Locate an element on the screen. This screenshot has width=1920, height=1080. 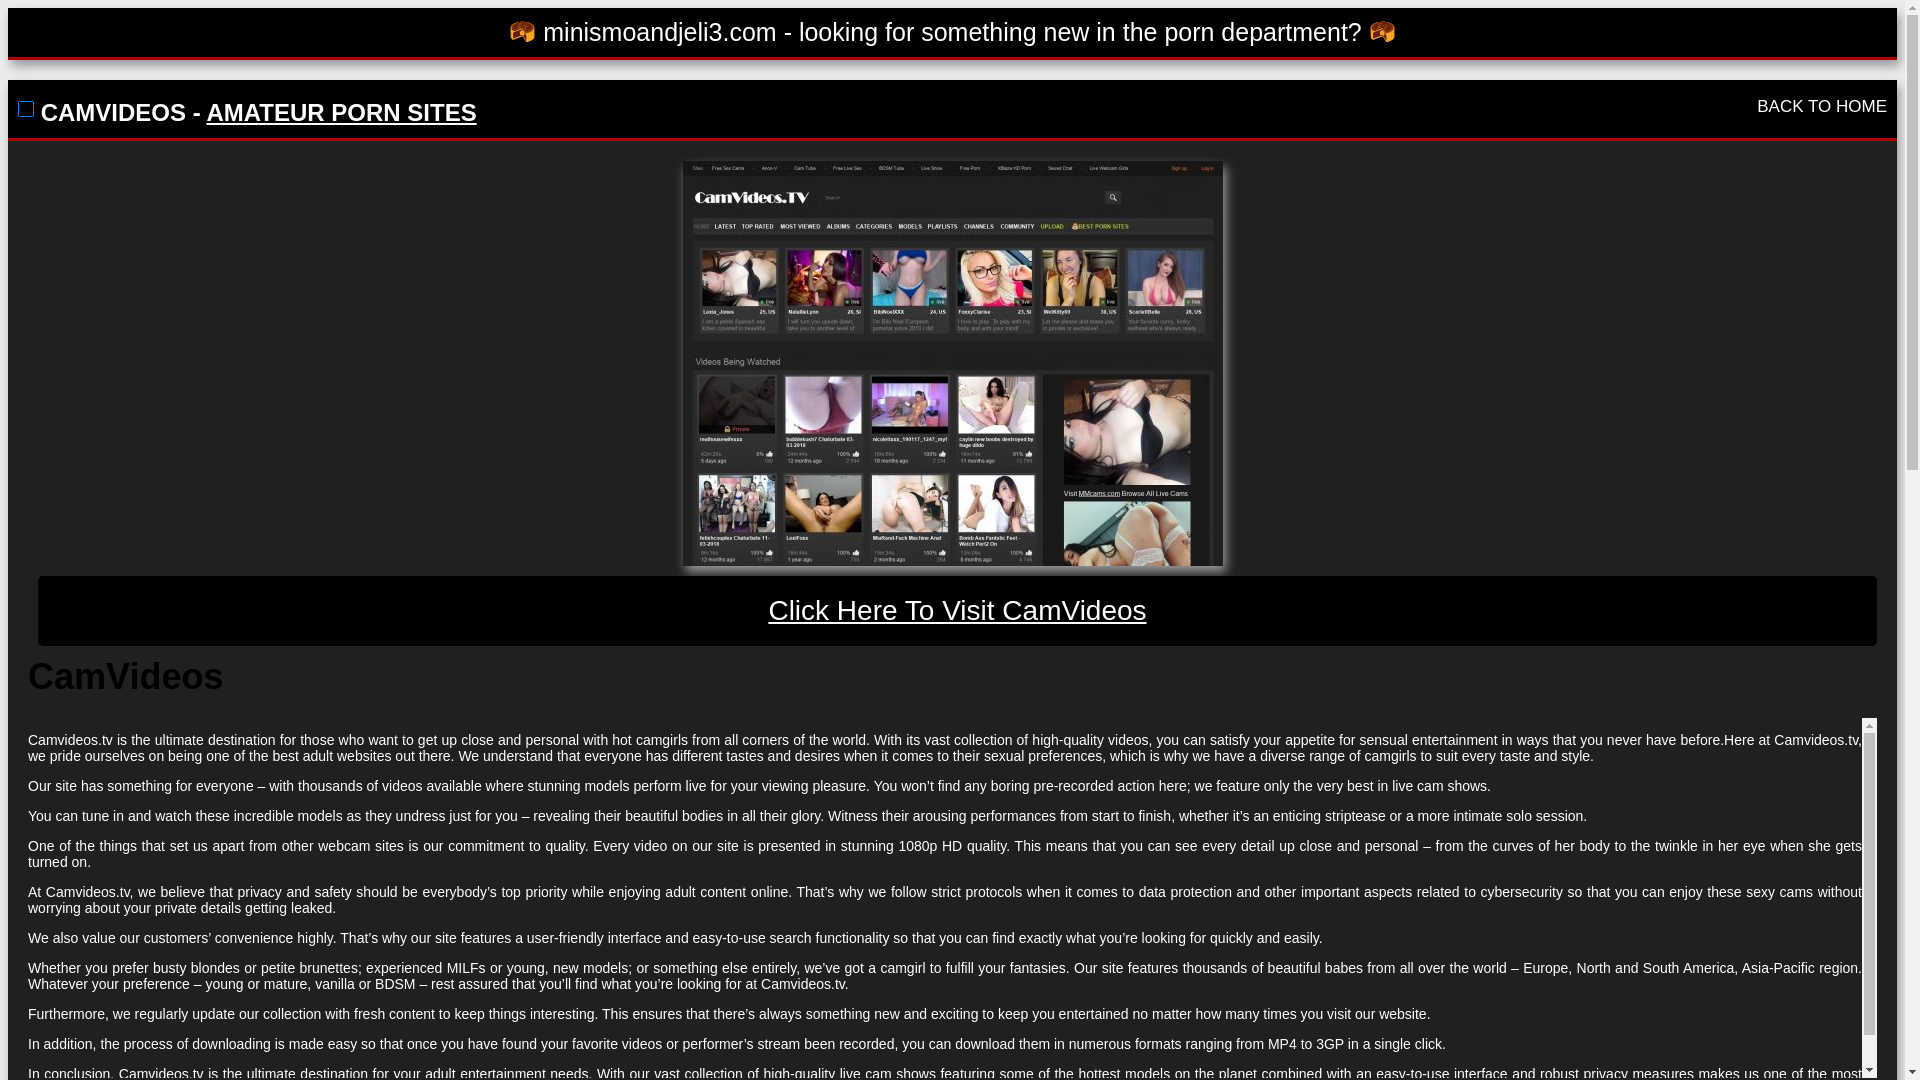
BACK TO HOME is located at coordinates (1822, 106).